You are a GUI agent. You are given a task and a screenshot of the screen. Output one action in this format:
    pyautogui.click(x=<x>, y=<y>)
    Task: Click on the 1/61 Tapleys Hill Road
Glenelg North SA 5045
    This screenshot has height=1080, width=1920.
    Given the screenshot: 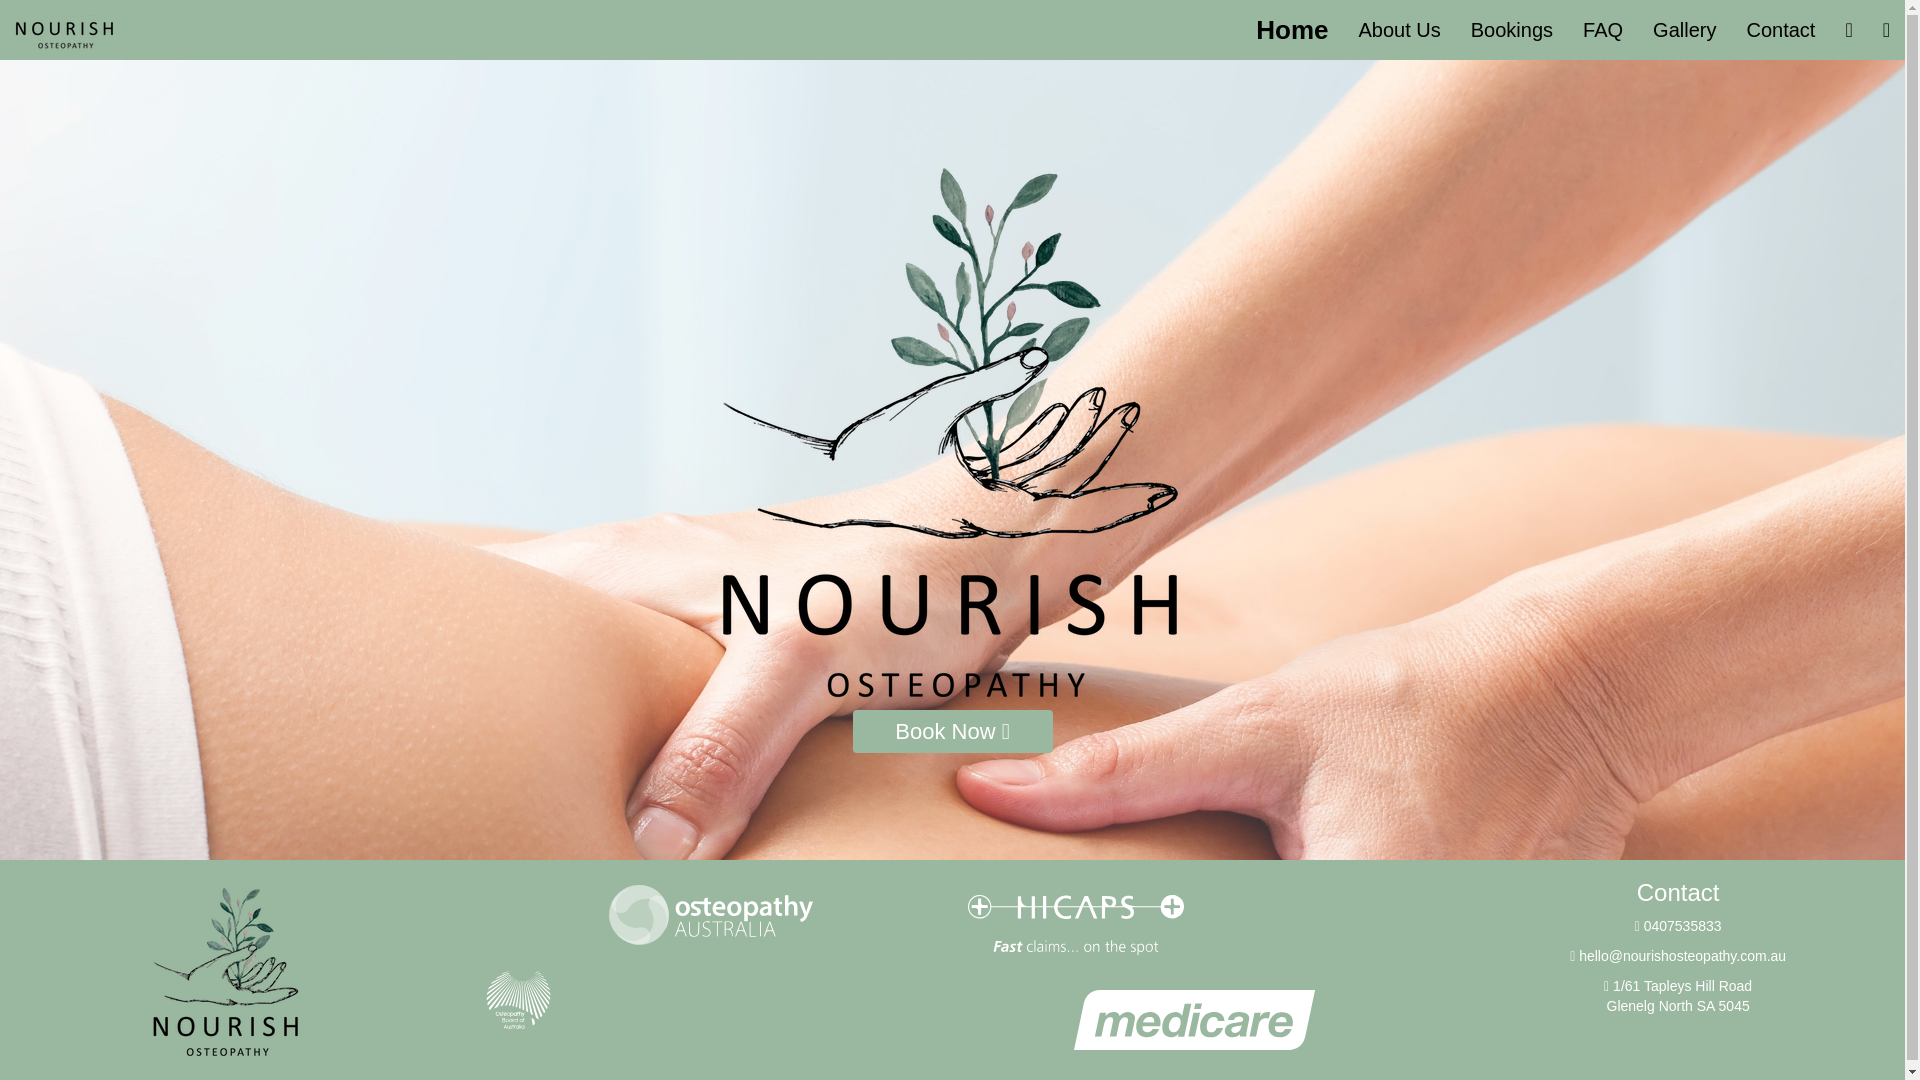 What is the action you would take?
    pyautogui.click(x=1678, y=996)
    